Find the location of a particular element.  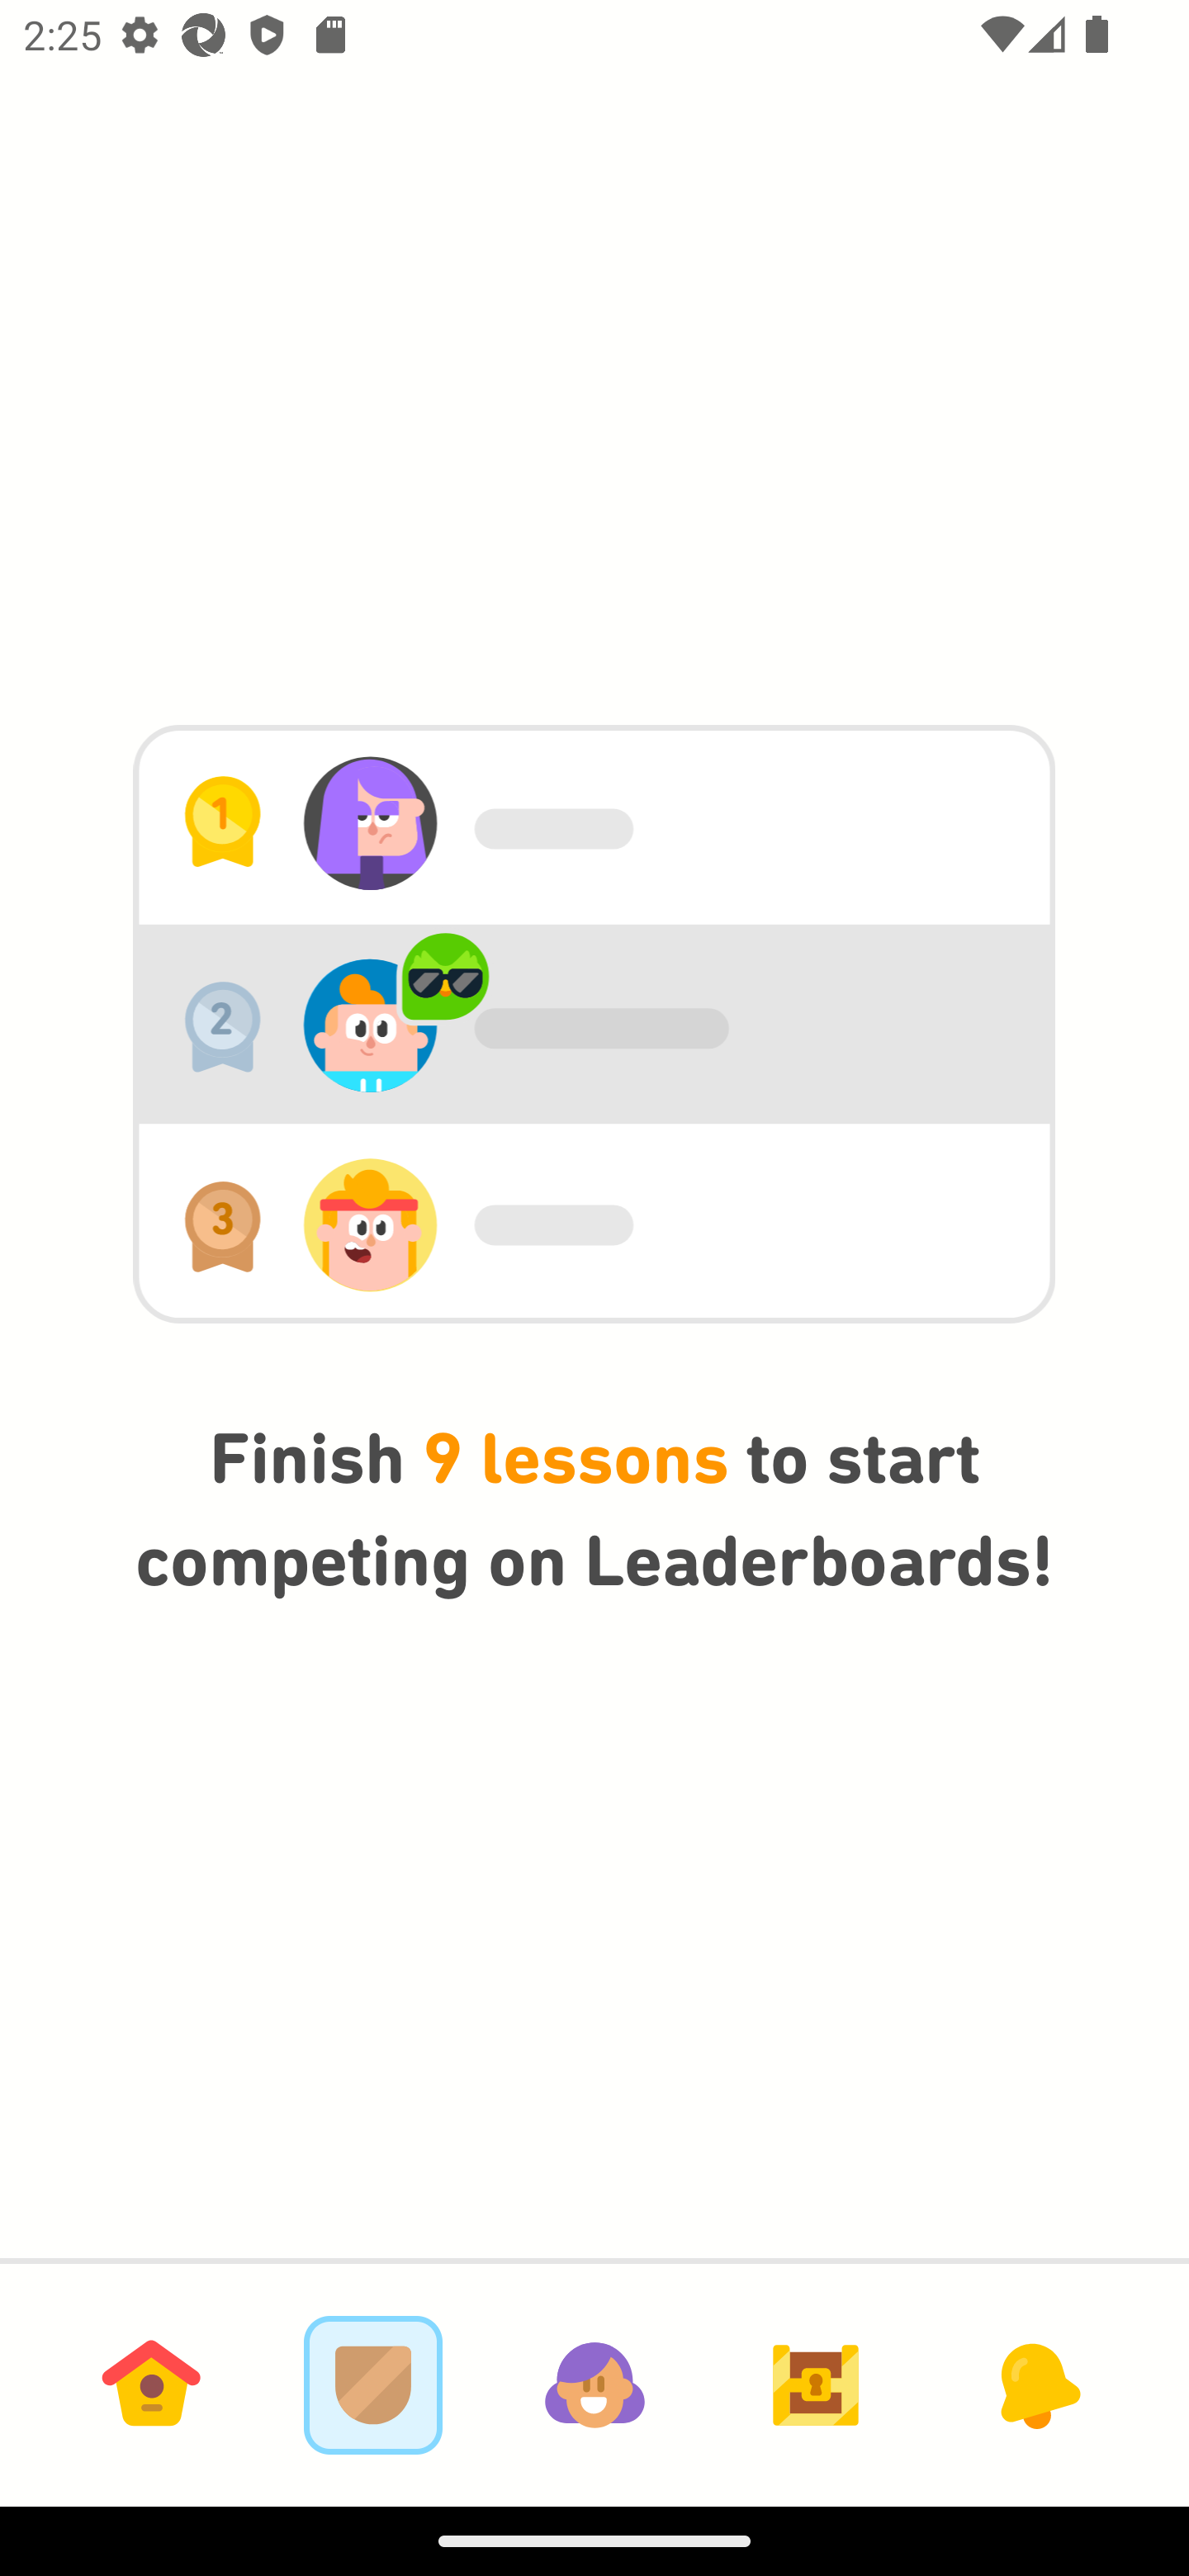

Learn Tab is located at coordinates (151, 2384).